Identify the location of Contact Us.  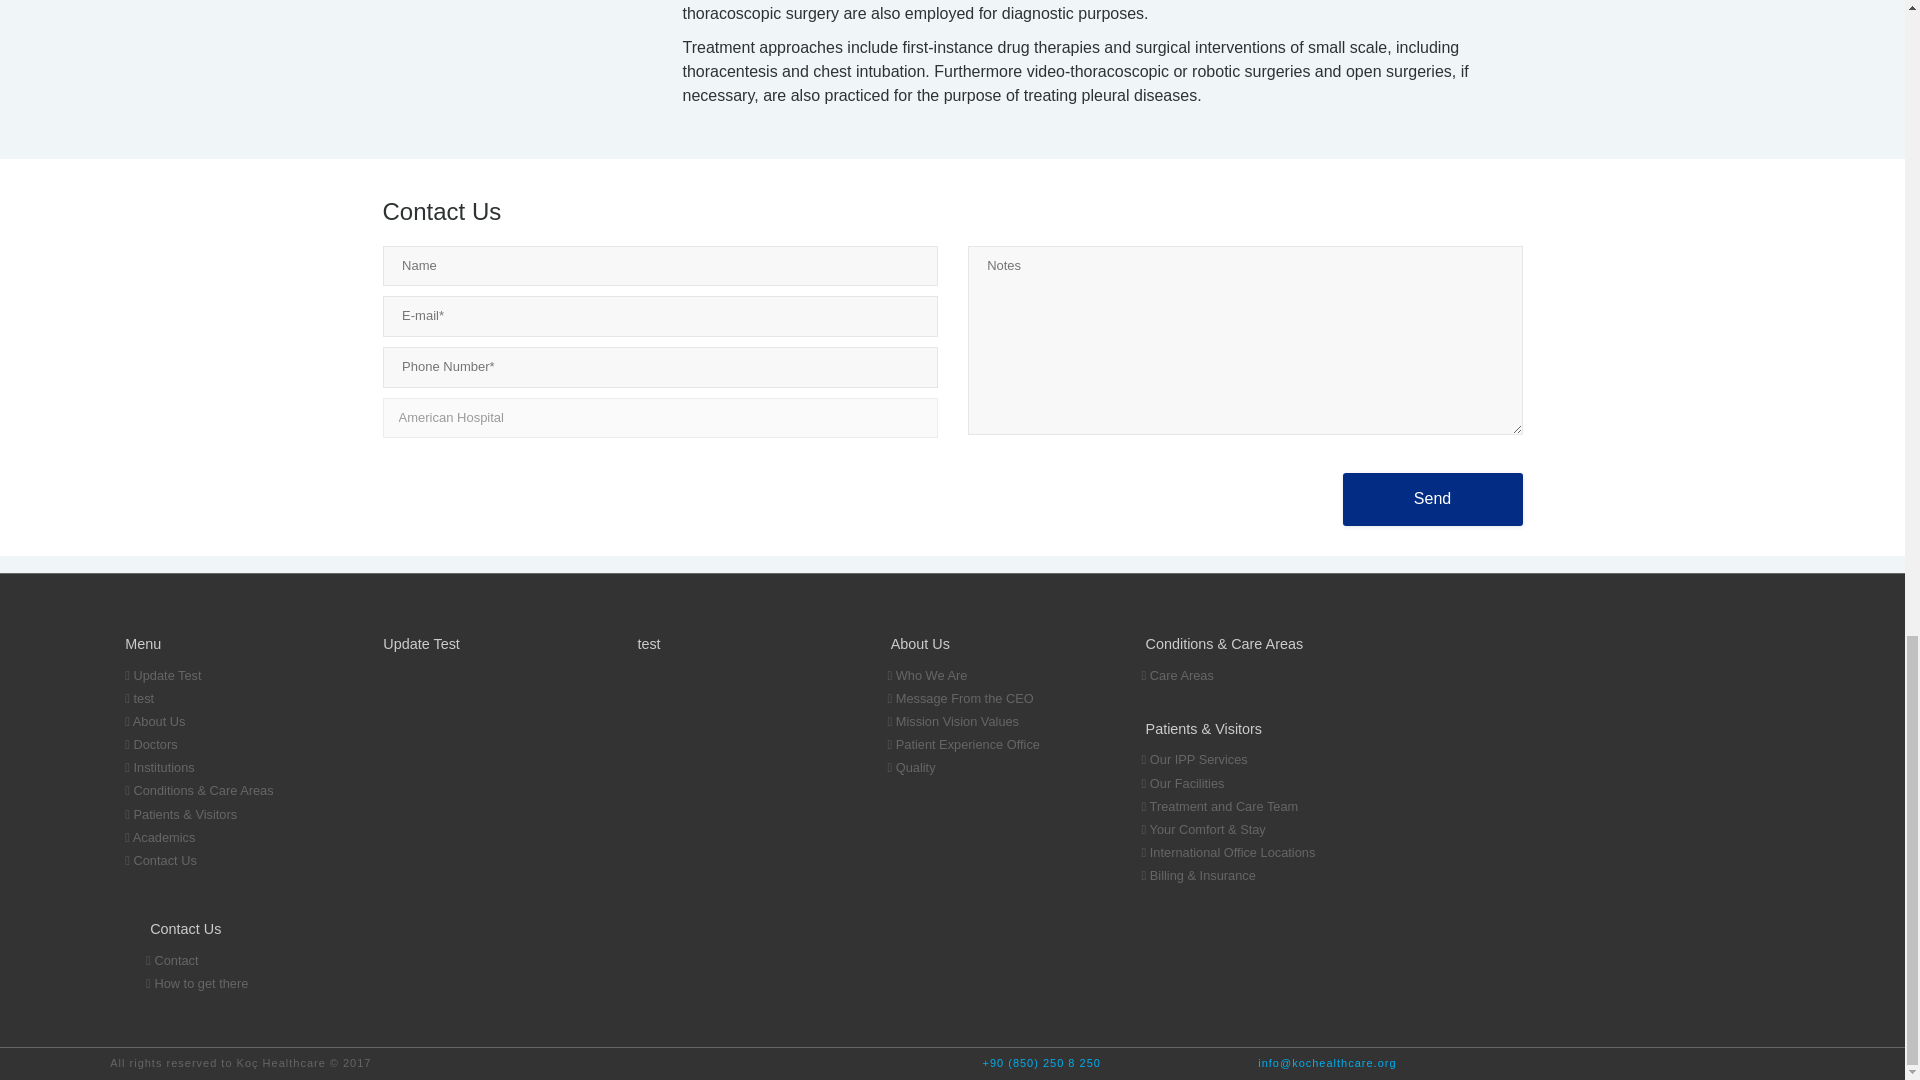
(226, 862).